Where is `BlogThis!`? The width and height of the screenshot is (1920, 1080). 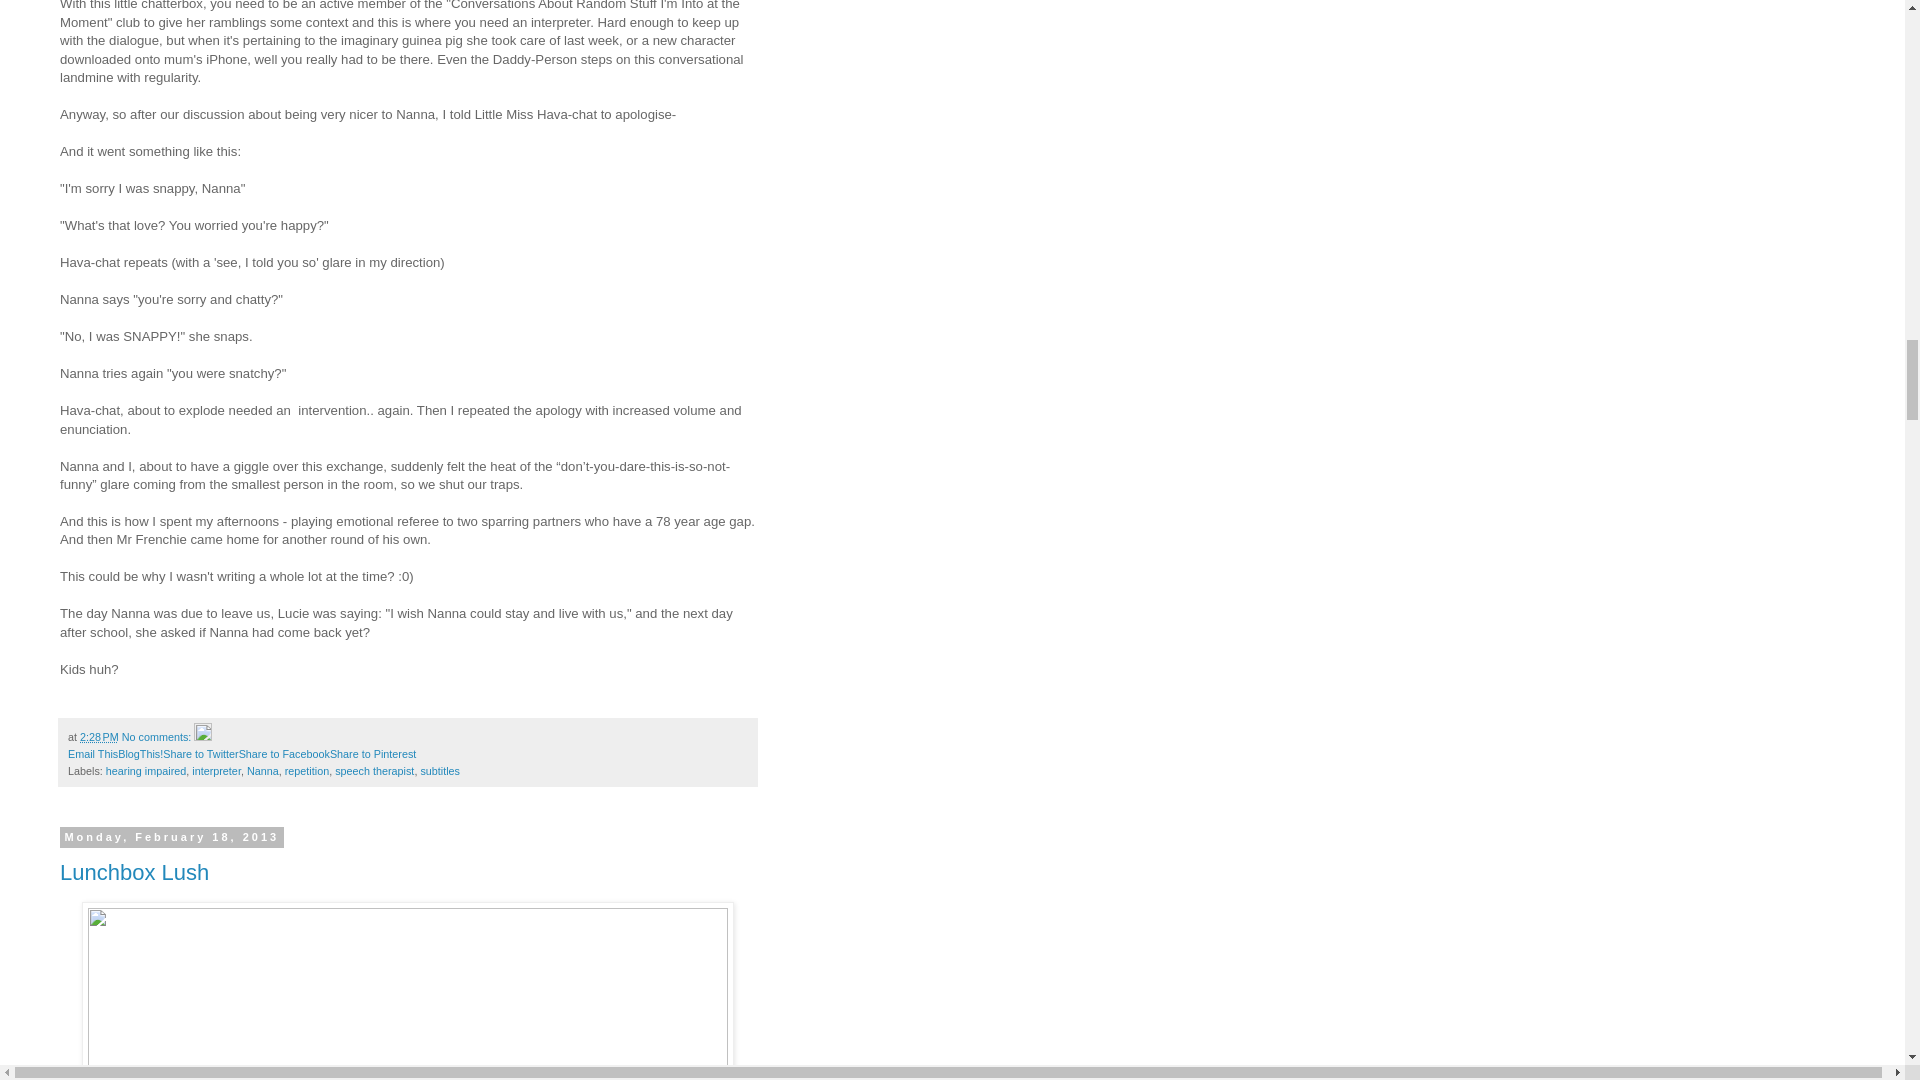 BlogThis! is located at coordinates (140, 754).